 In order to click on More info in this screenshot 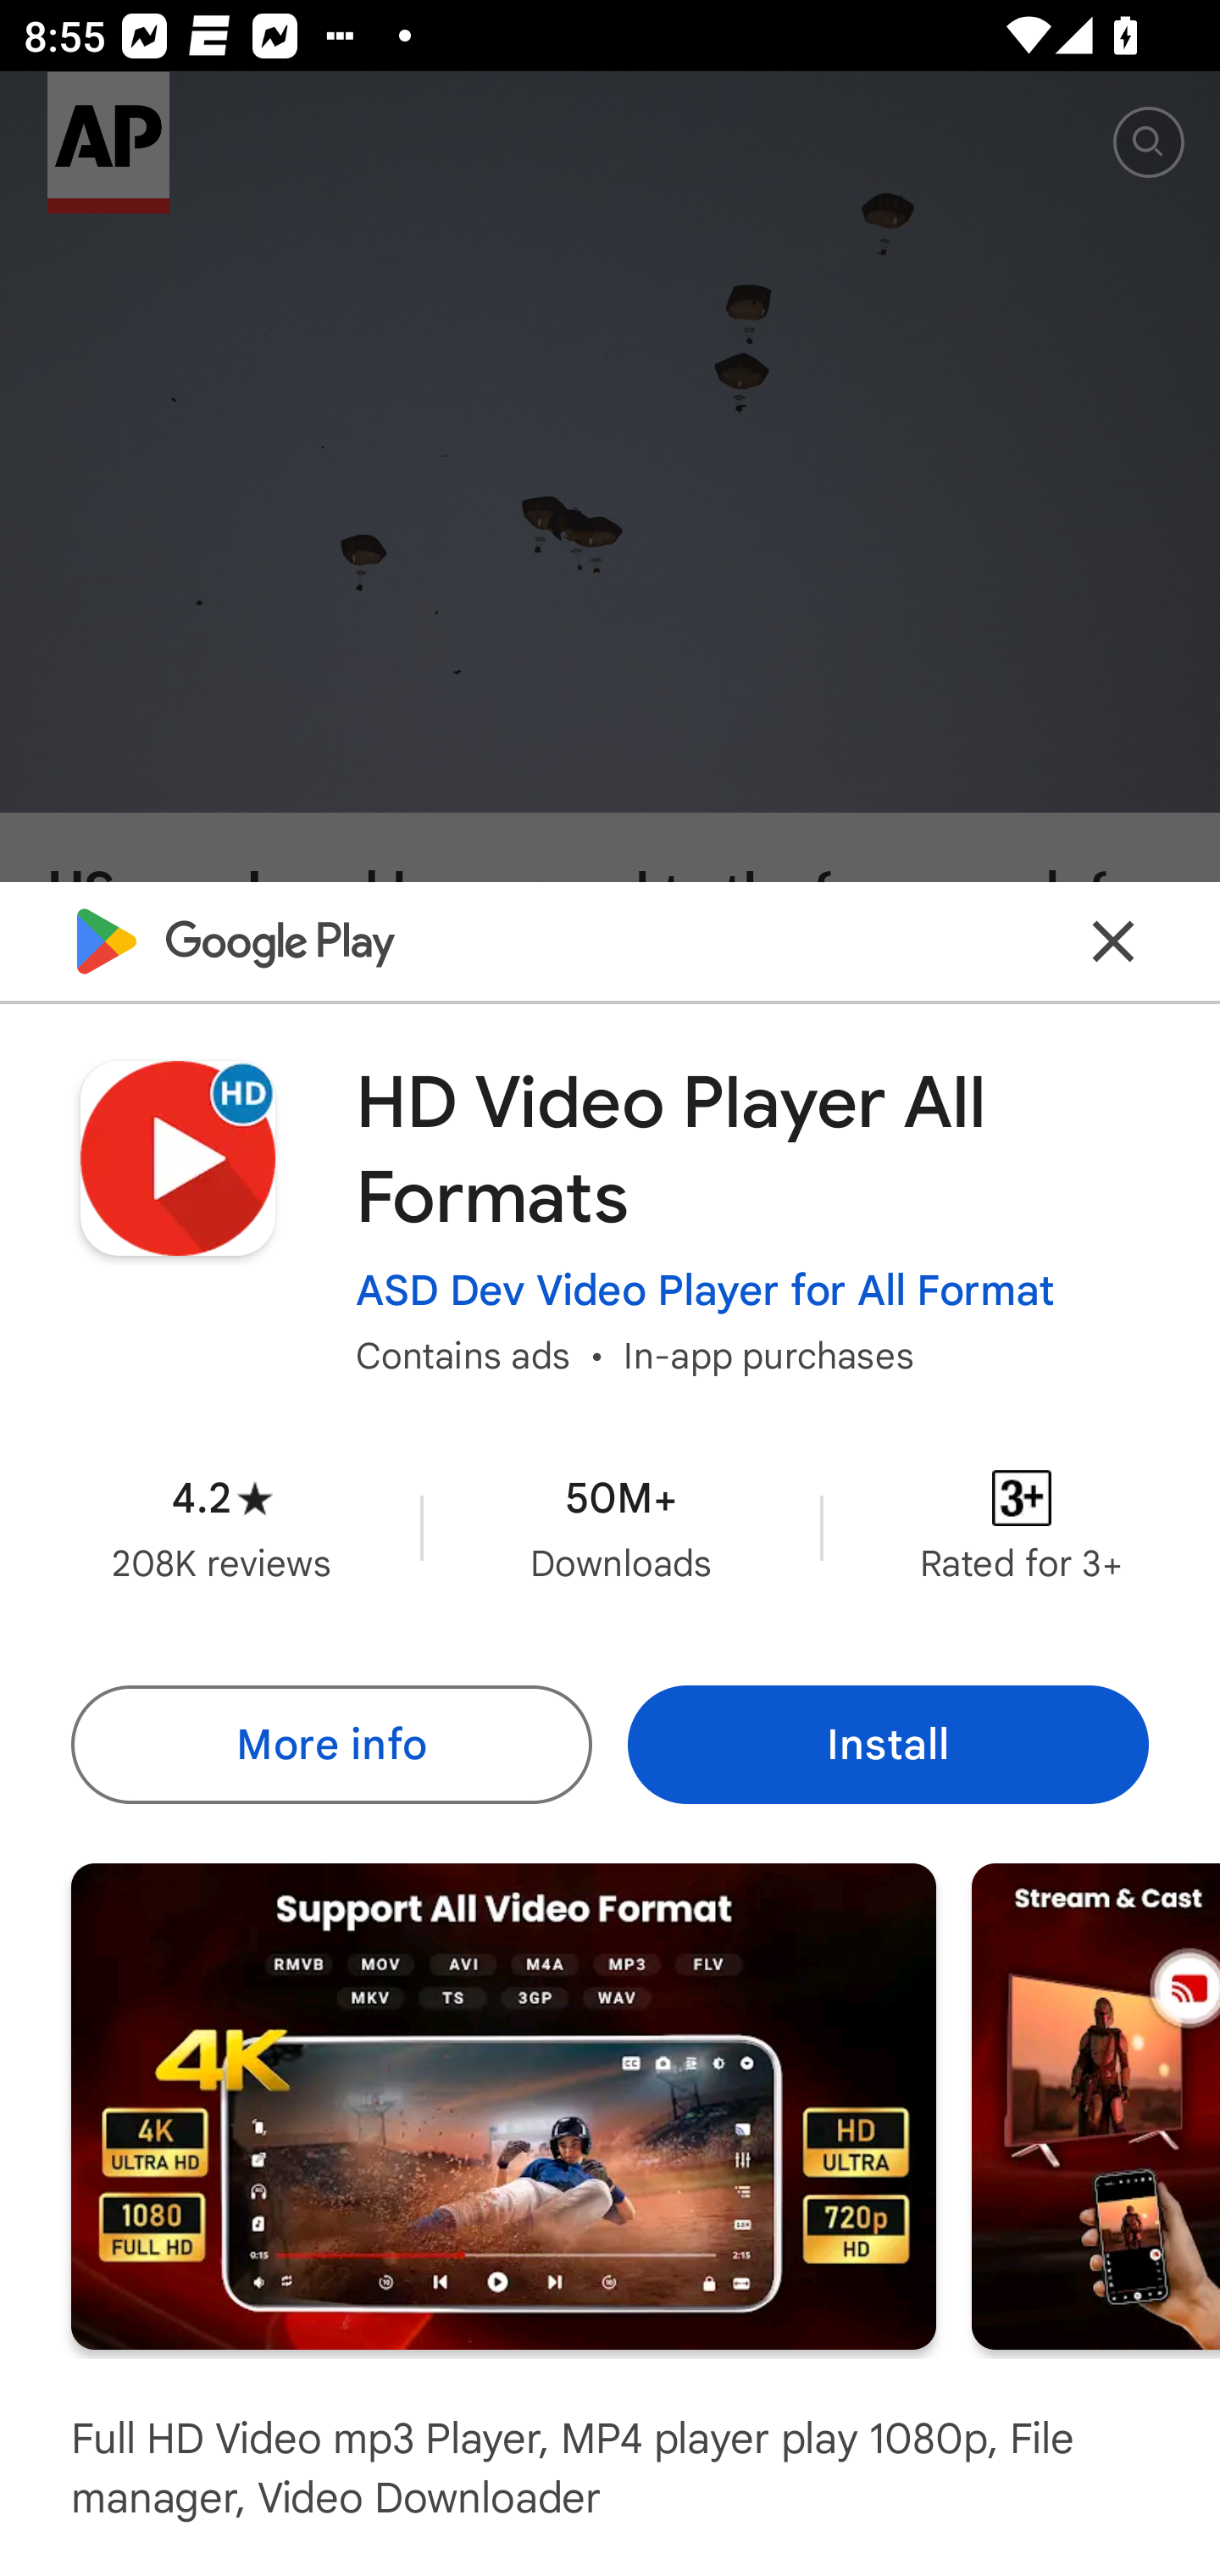, I will do `click(330, 1744)`.